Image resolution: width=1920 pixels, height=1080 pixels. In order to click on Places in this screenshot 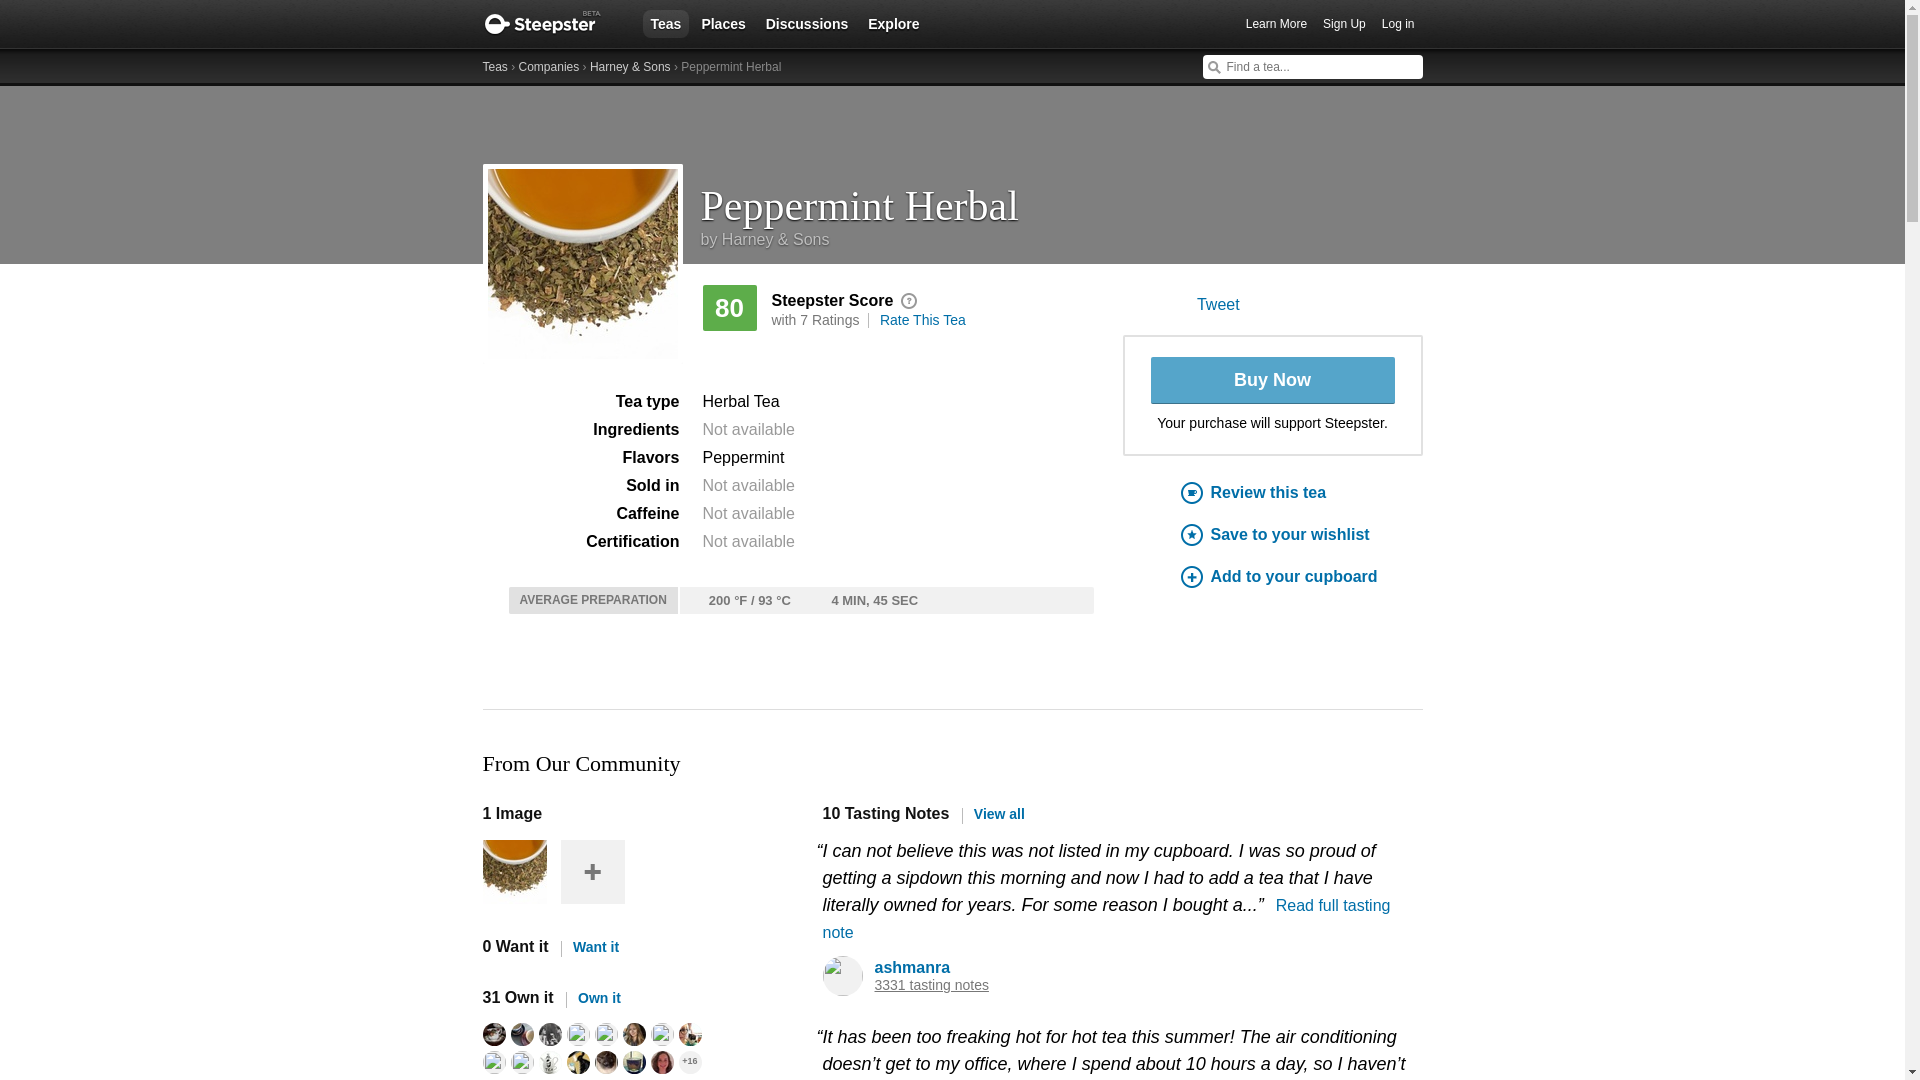, I will do `click(722, 23)`.